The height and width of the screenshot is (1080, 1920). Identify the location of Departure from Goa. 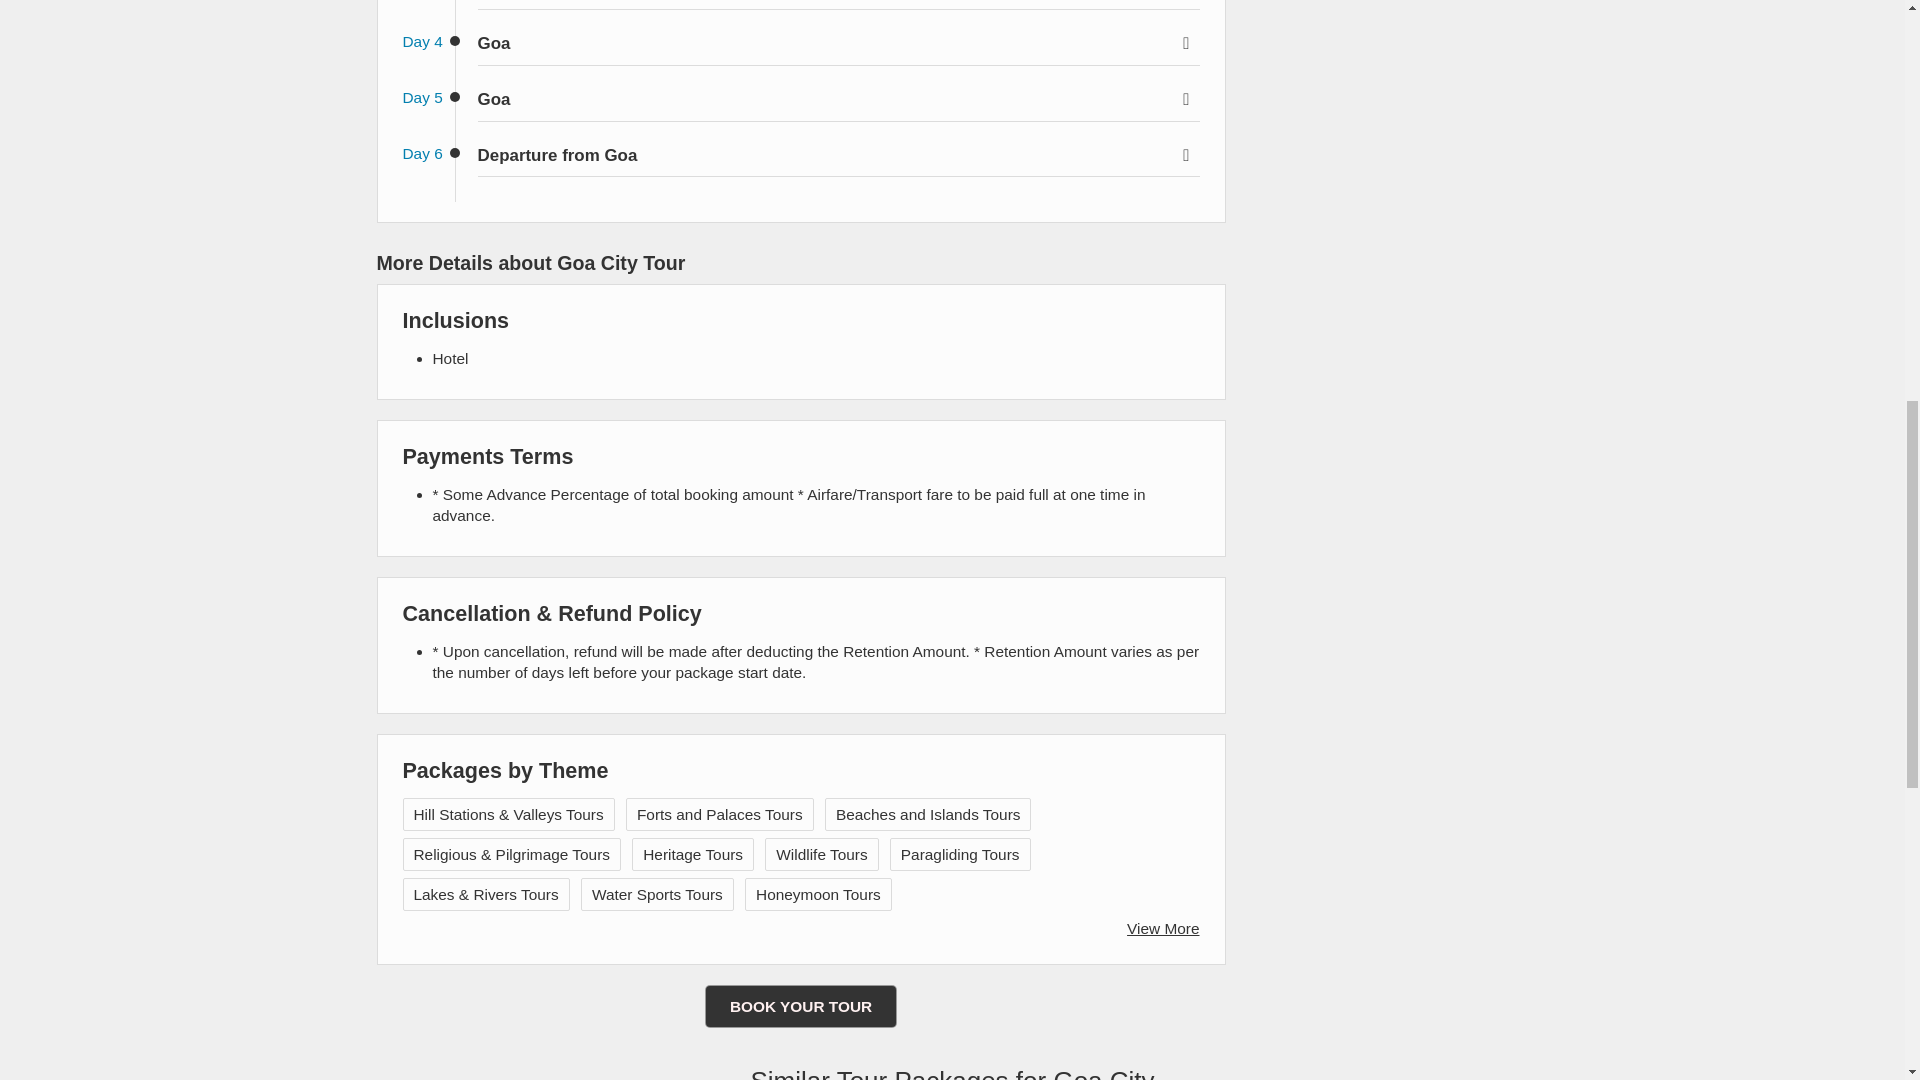
(839, 155).